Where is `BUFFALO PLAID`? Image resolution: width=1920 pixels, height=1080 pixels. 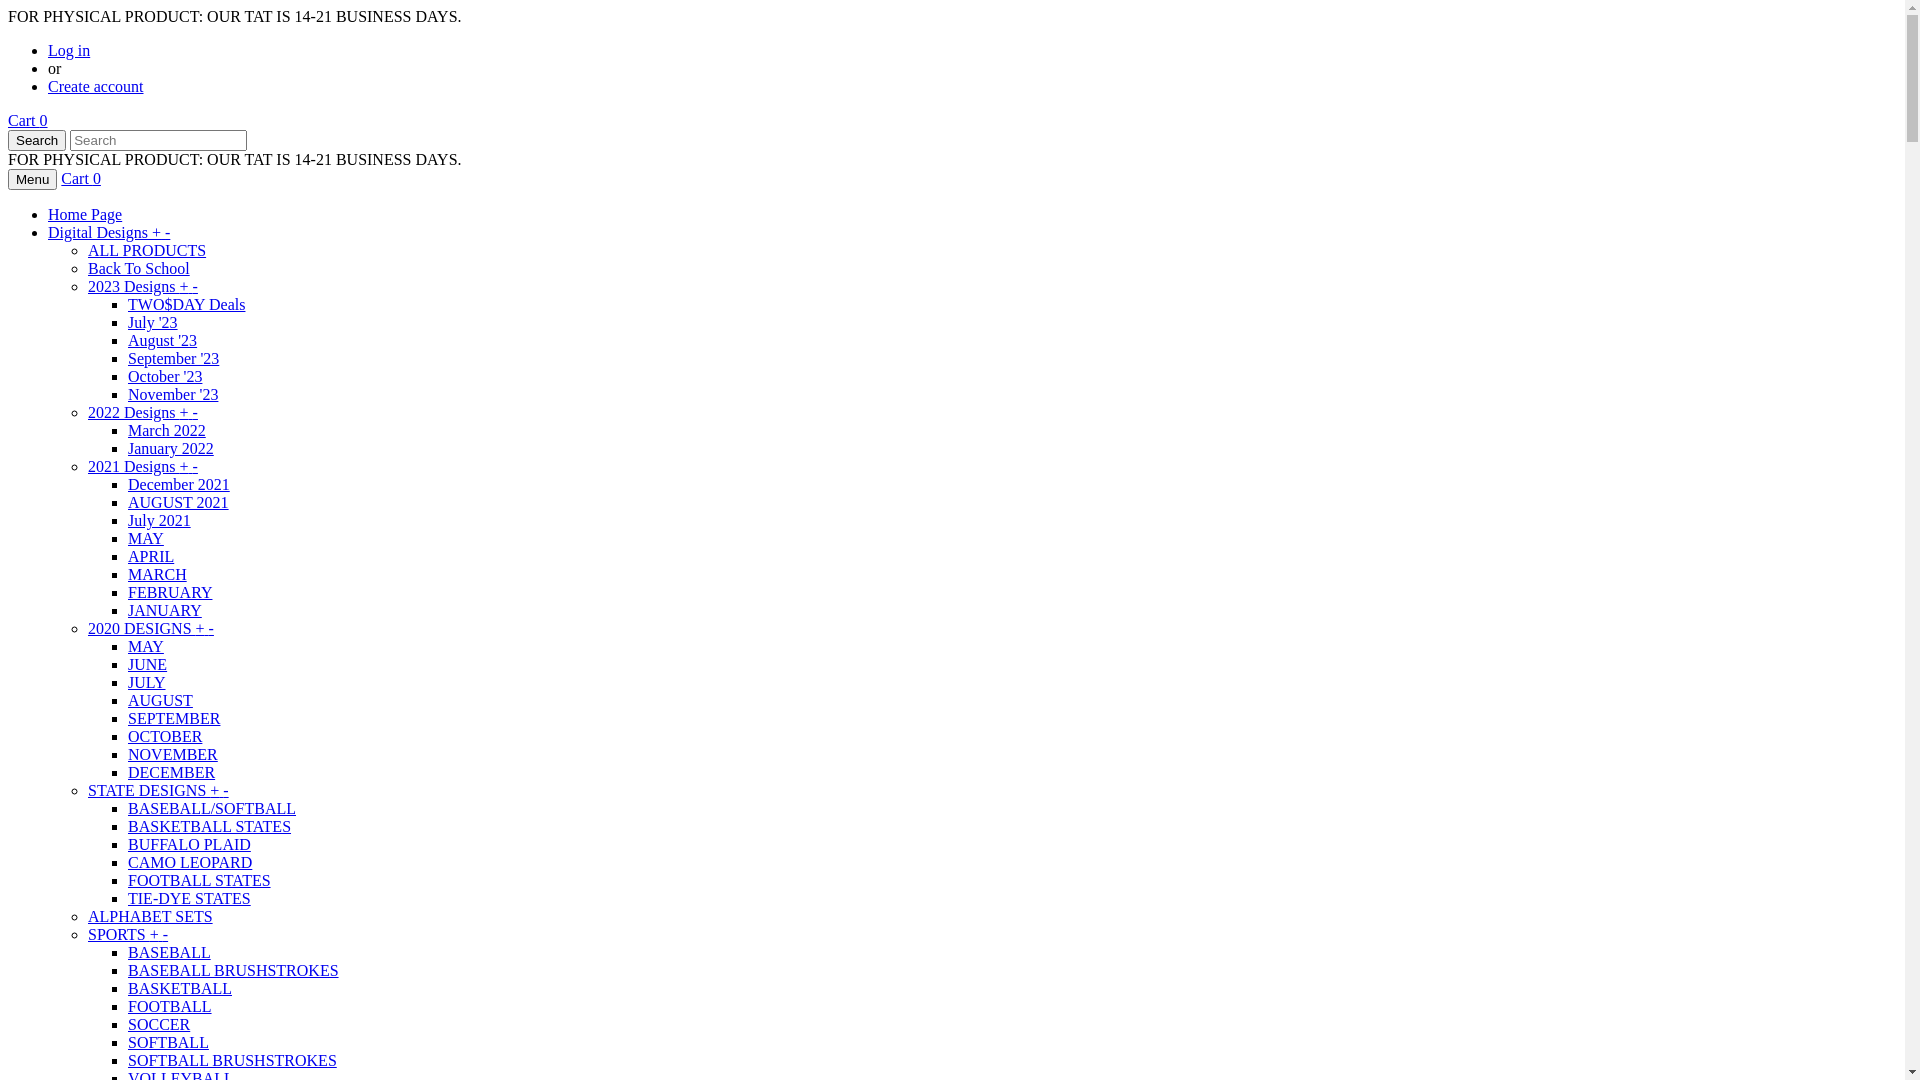
BUFFALO PLAID is located at coordinates (190, 844).